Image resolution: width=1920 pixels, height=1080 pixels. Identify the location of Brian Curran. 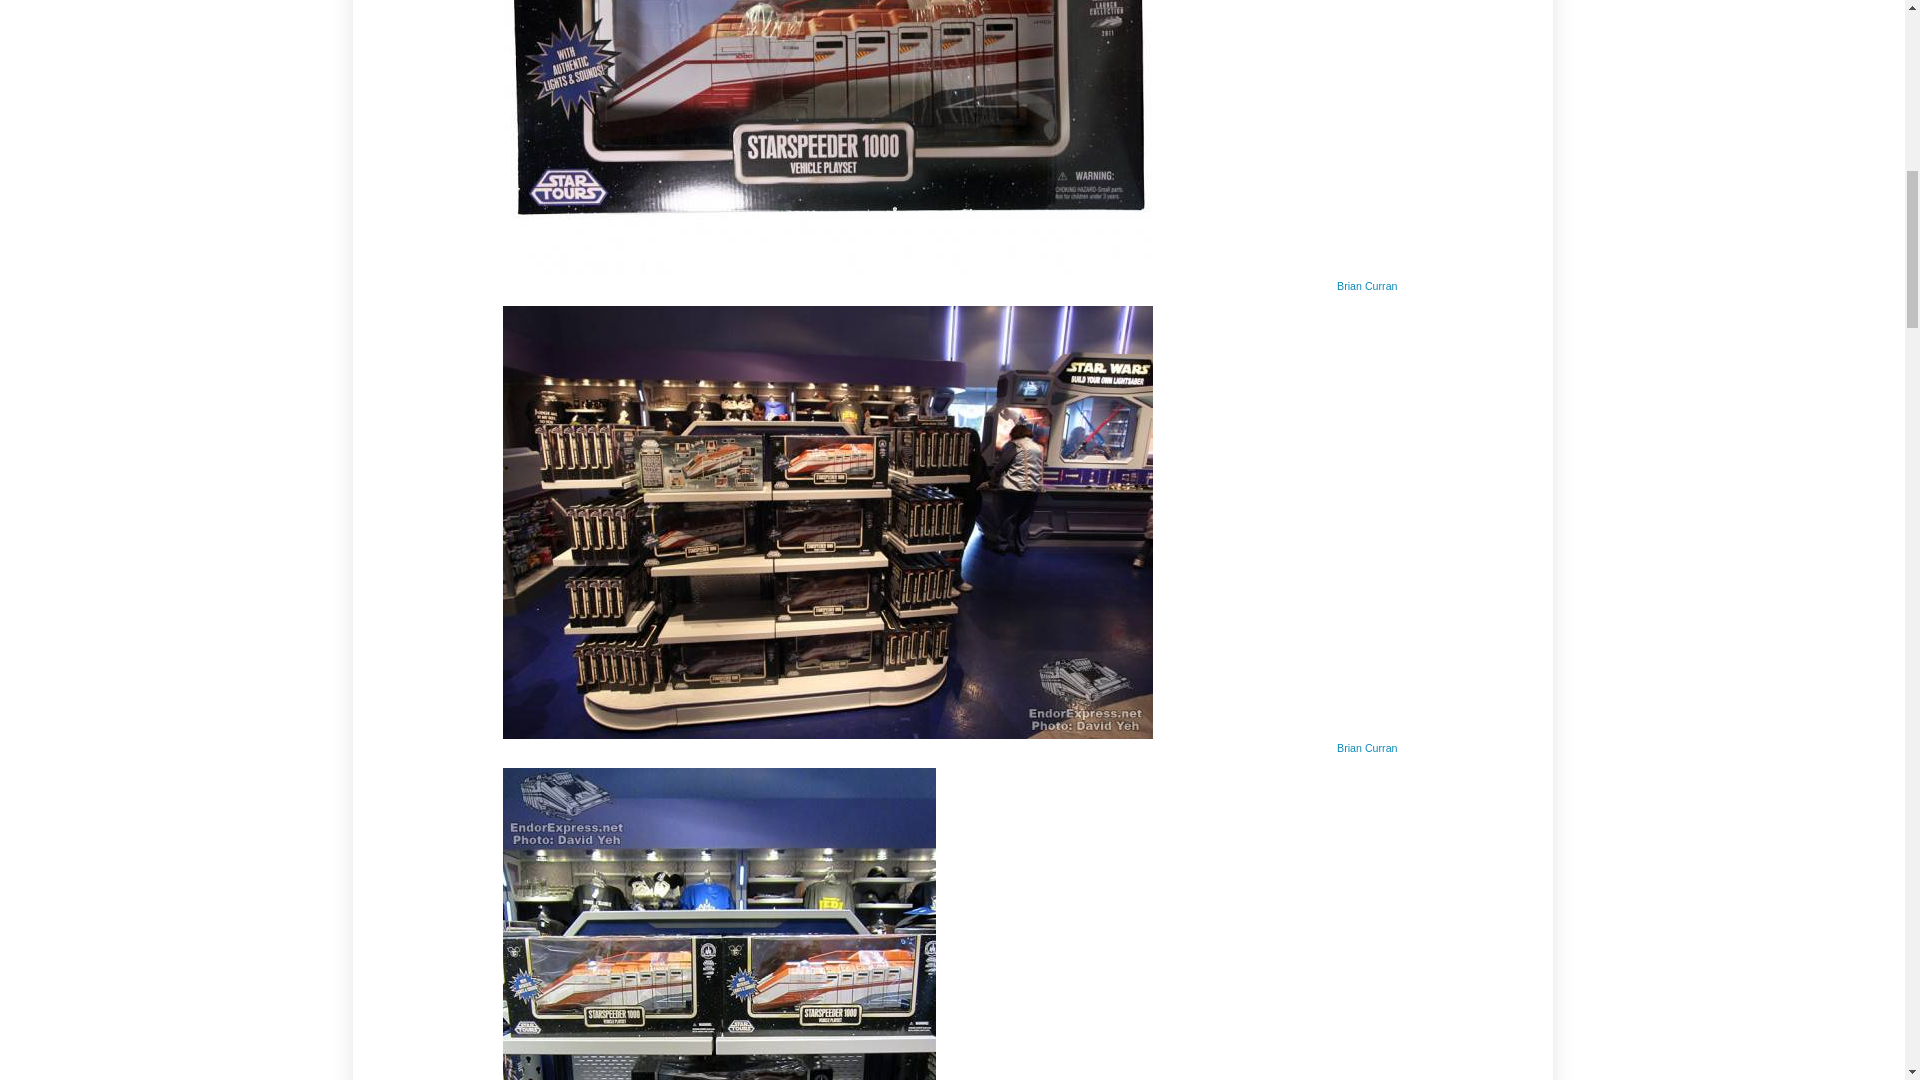
(1366, 747).